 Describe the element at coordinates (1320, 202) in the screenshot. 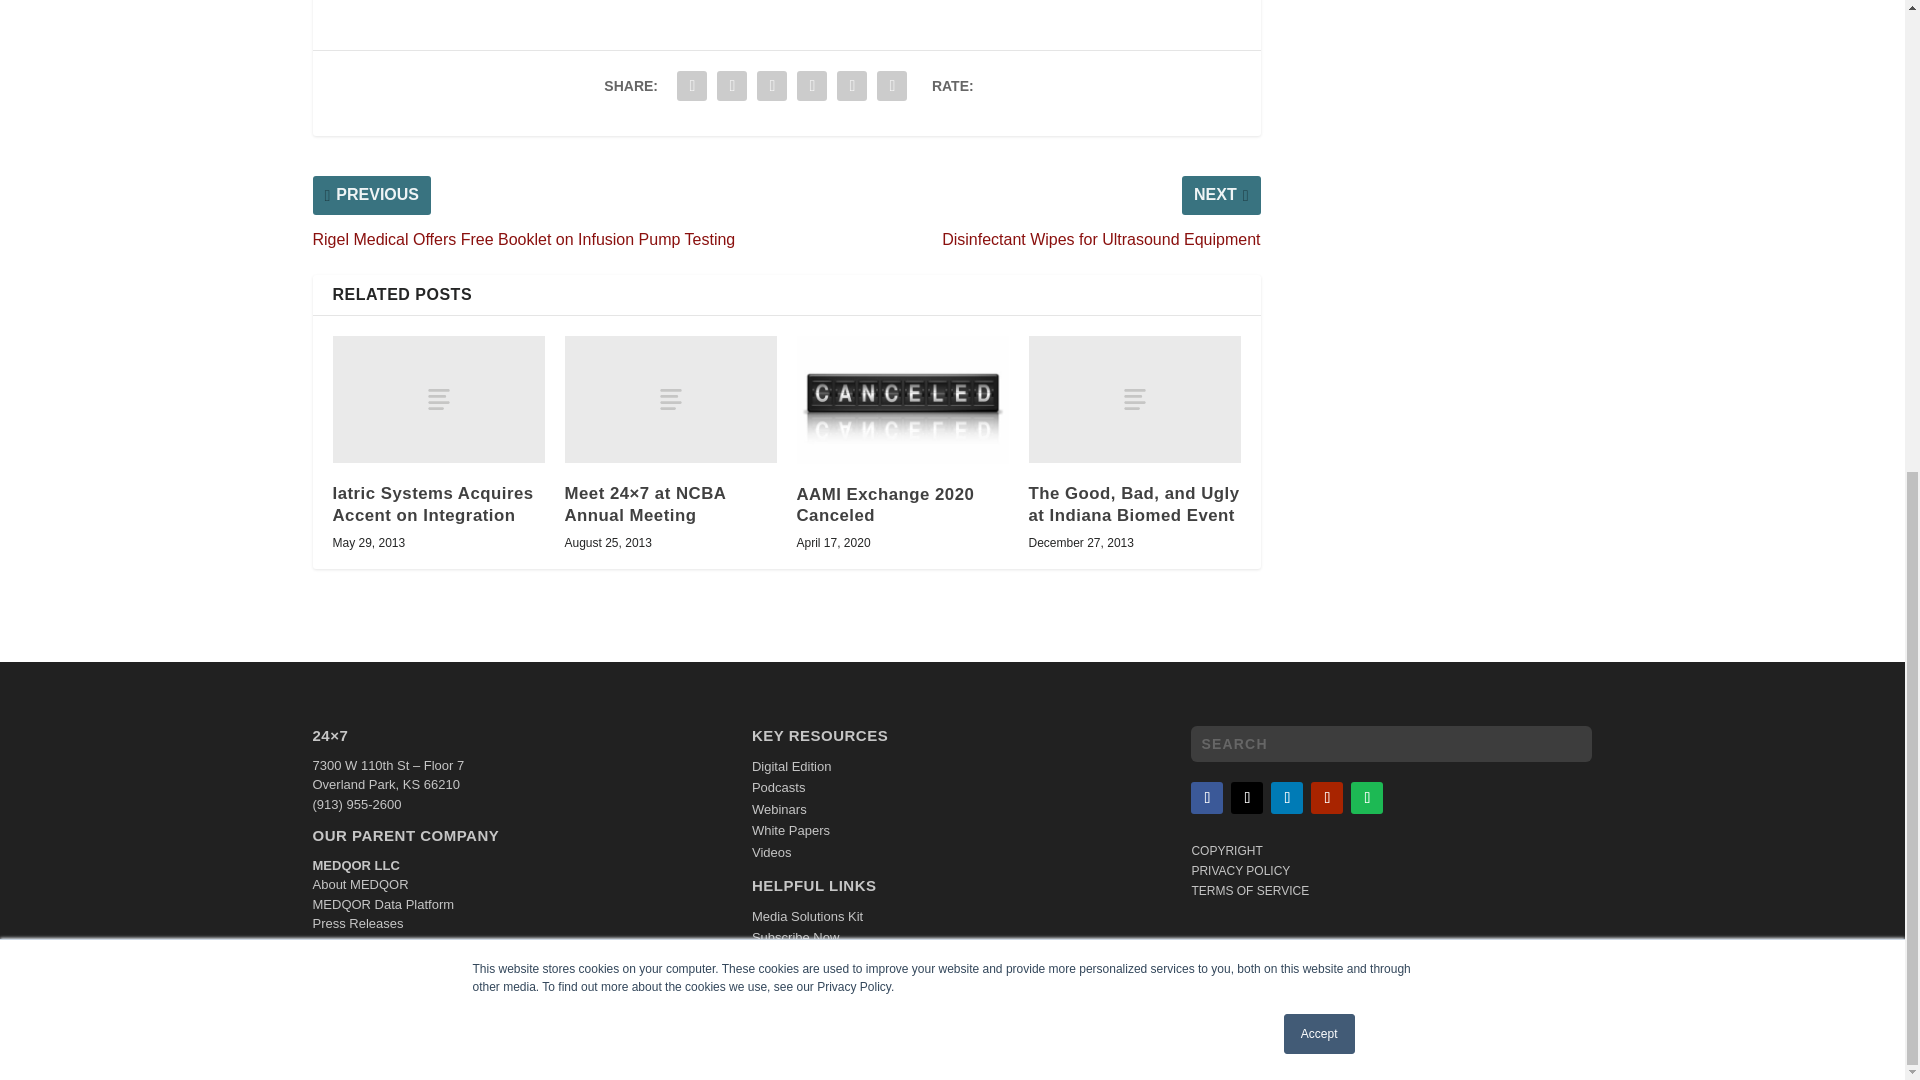

I see `Accept` at that location.